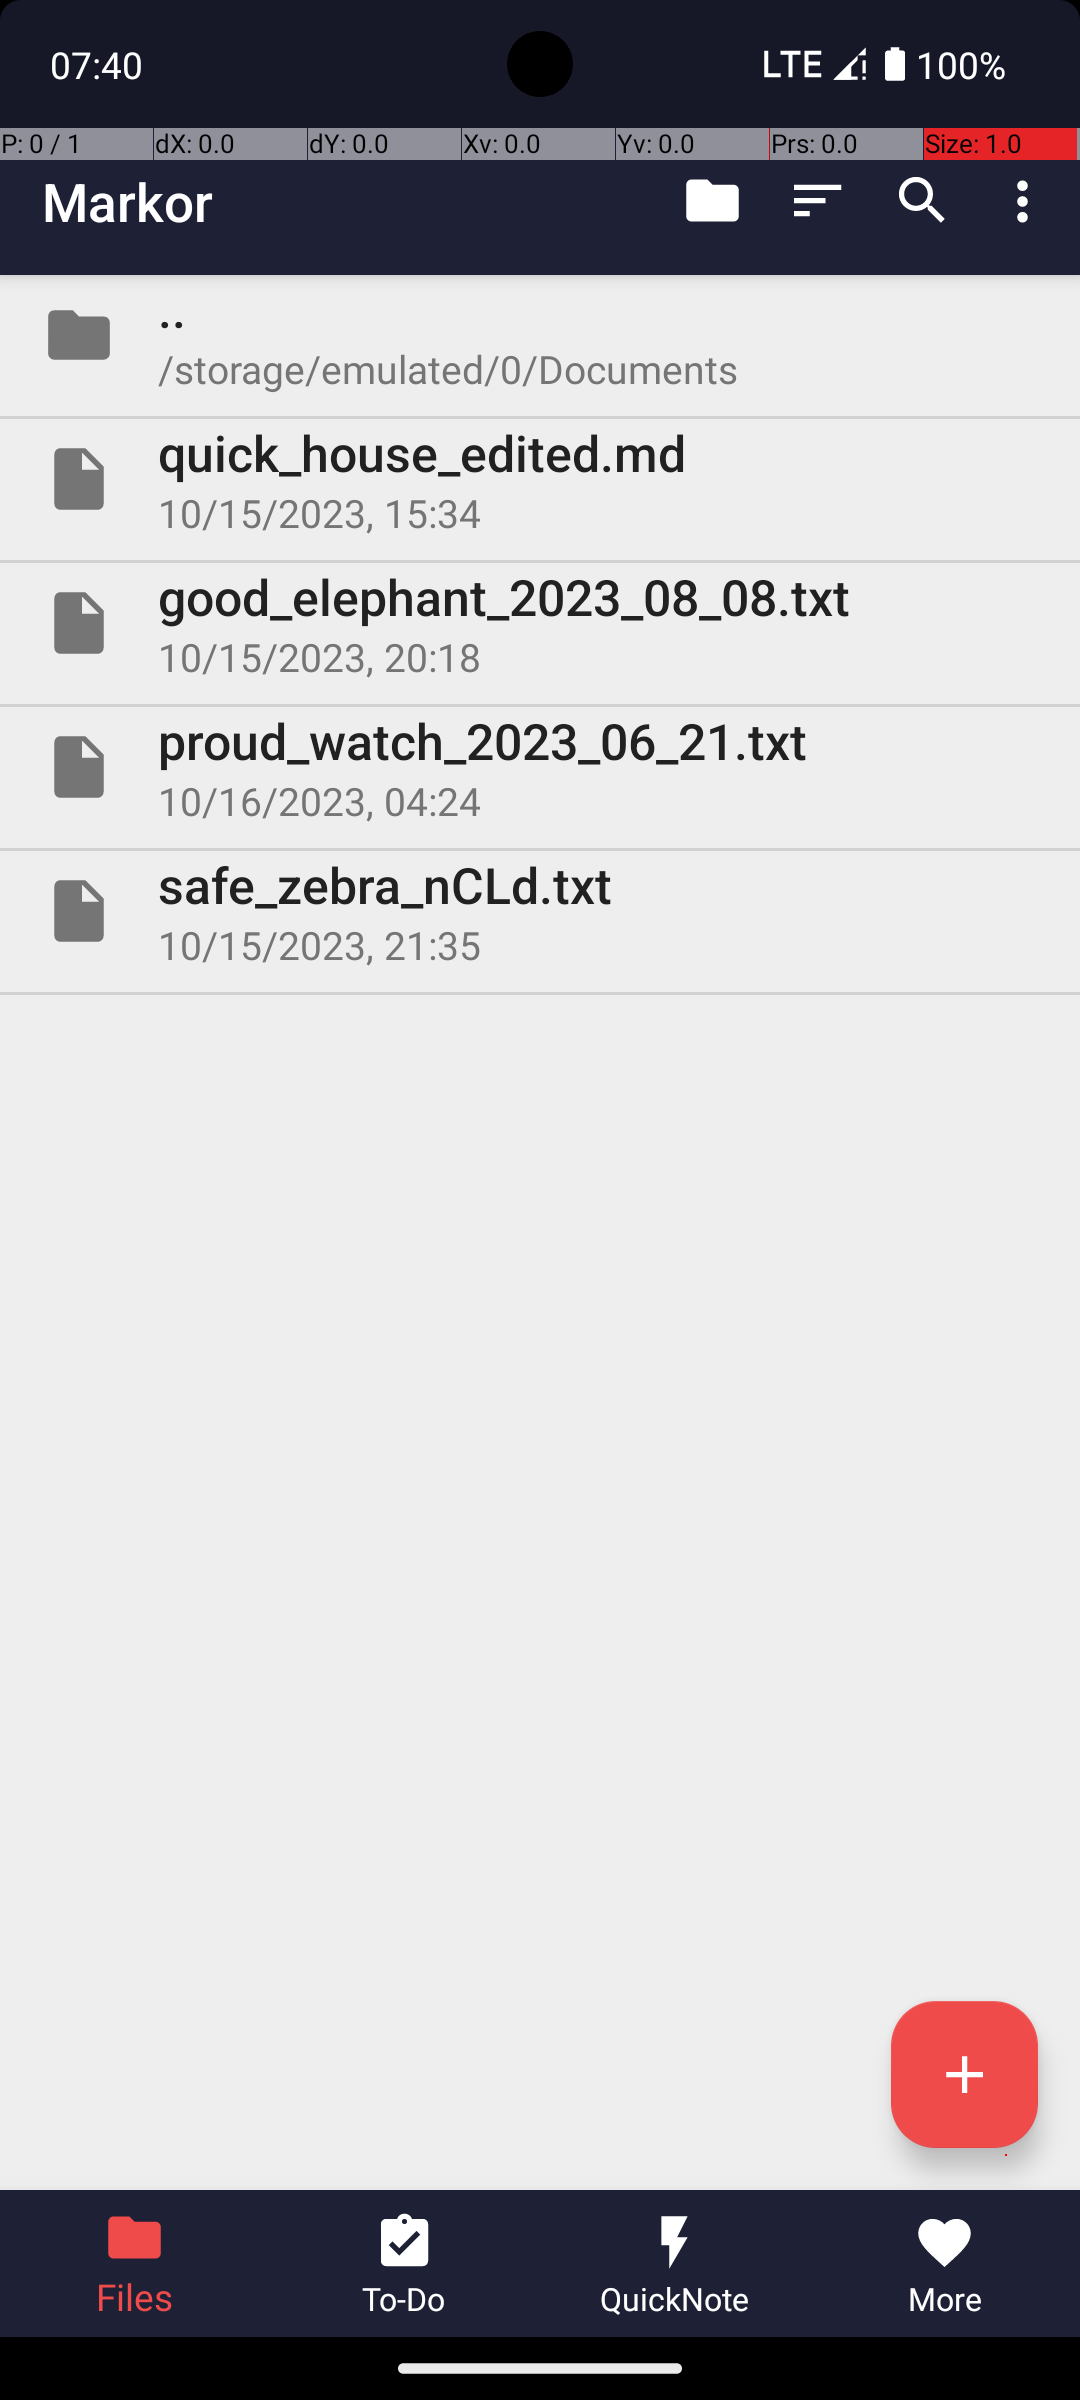 This screenshot has width=1080, height=2400. What do you see at coordinates (540, 623) in the screenshot?
I see `File good_elephant_2023_08_08.txt ` at bounding box center [540, 623].